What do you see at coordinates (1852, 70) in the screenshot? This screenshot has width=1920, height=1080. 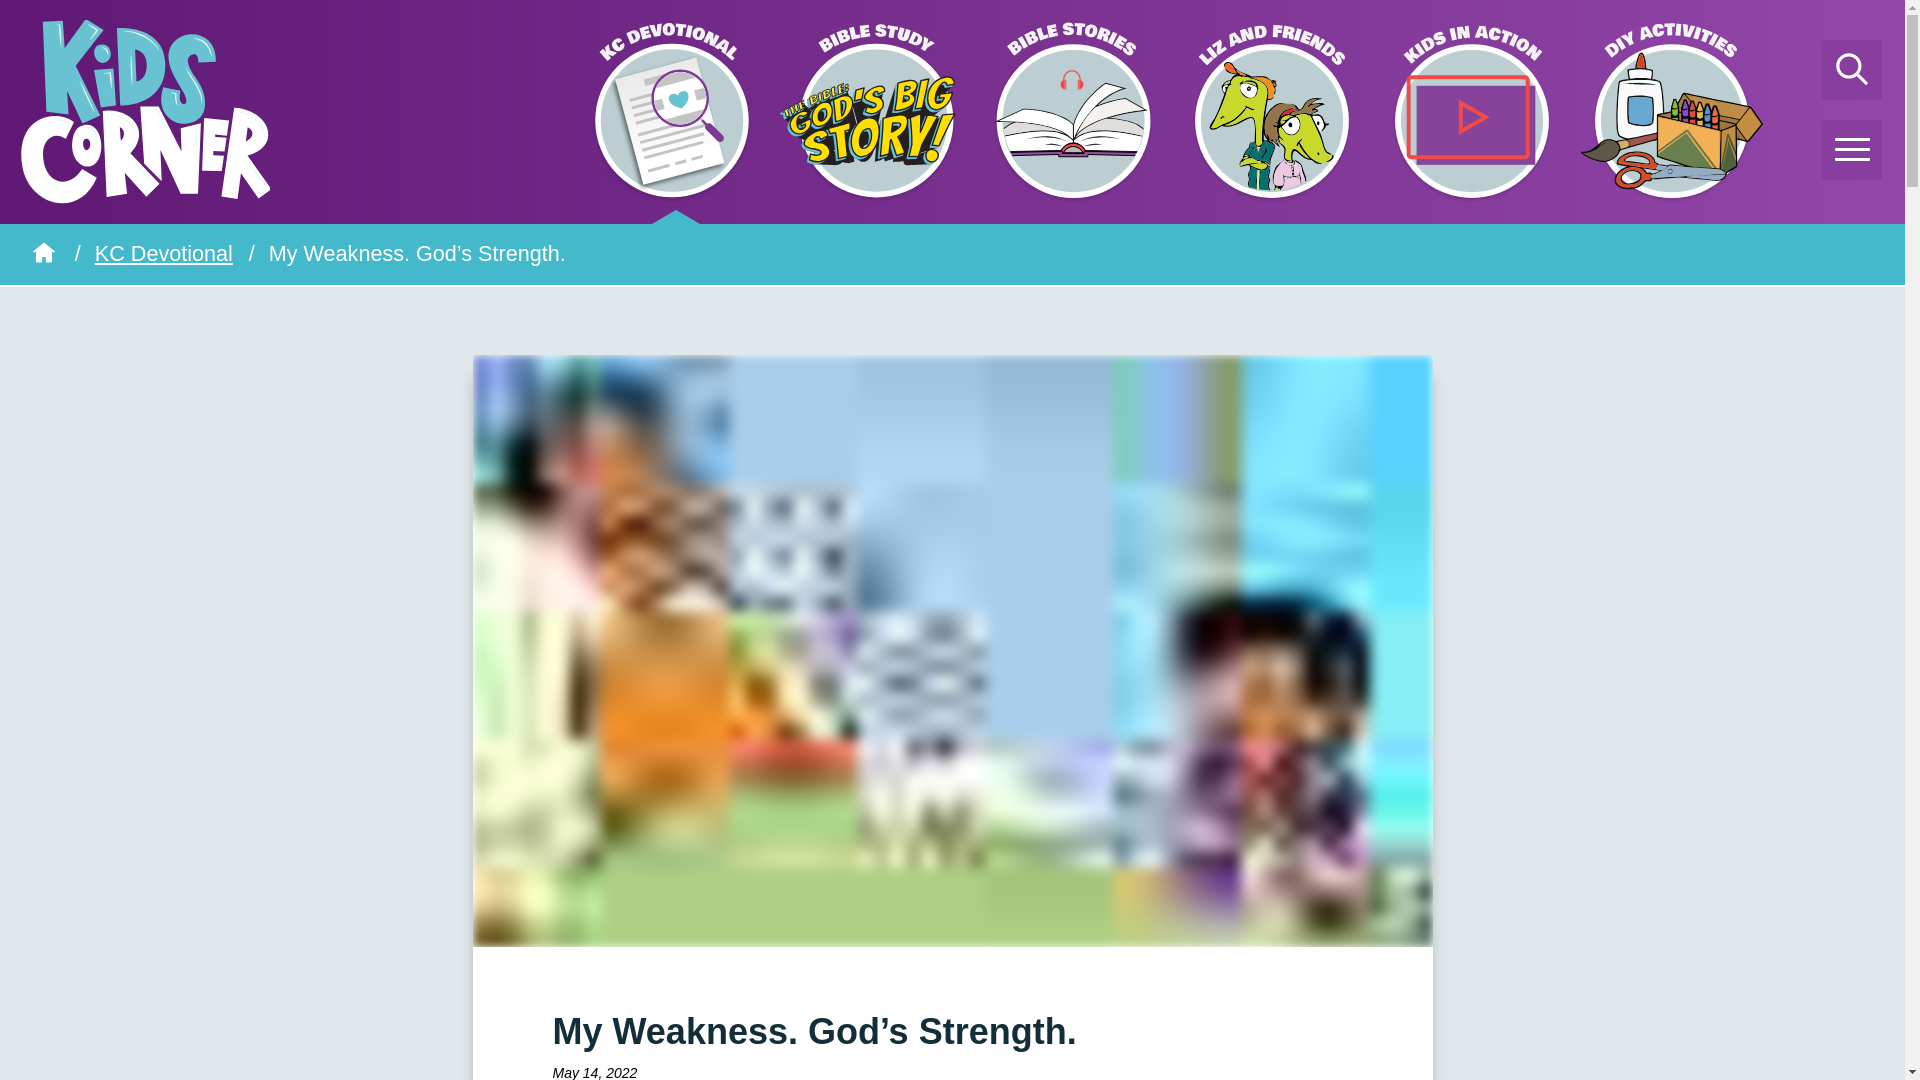 I see `Search titles, topics or bible verses` at bounding box center [1852, 70].